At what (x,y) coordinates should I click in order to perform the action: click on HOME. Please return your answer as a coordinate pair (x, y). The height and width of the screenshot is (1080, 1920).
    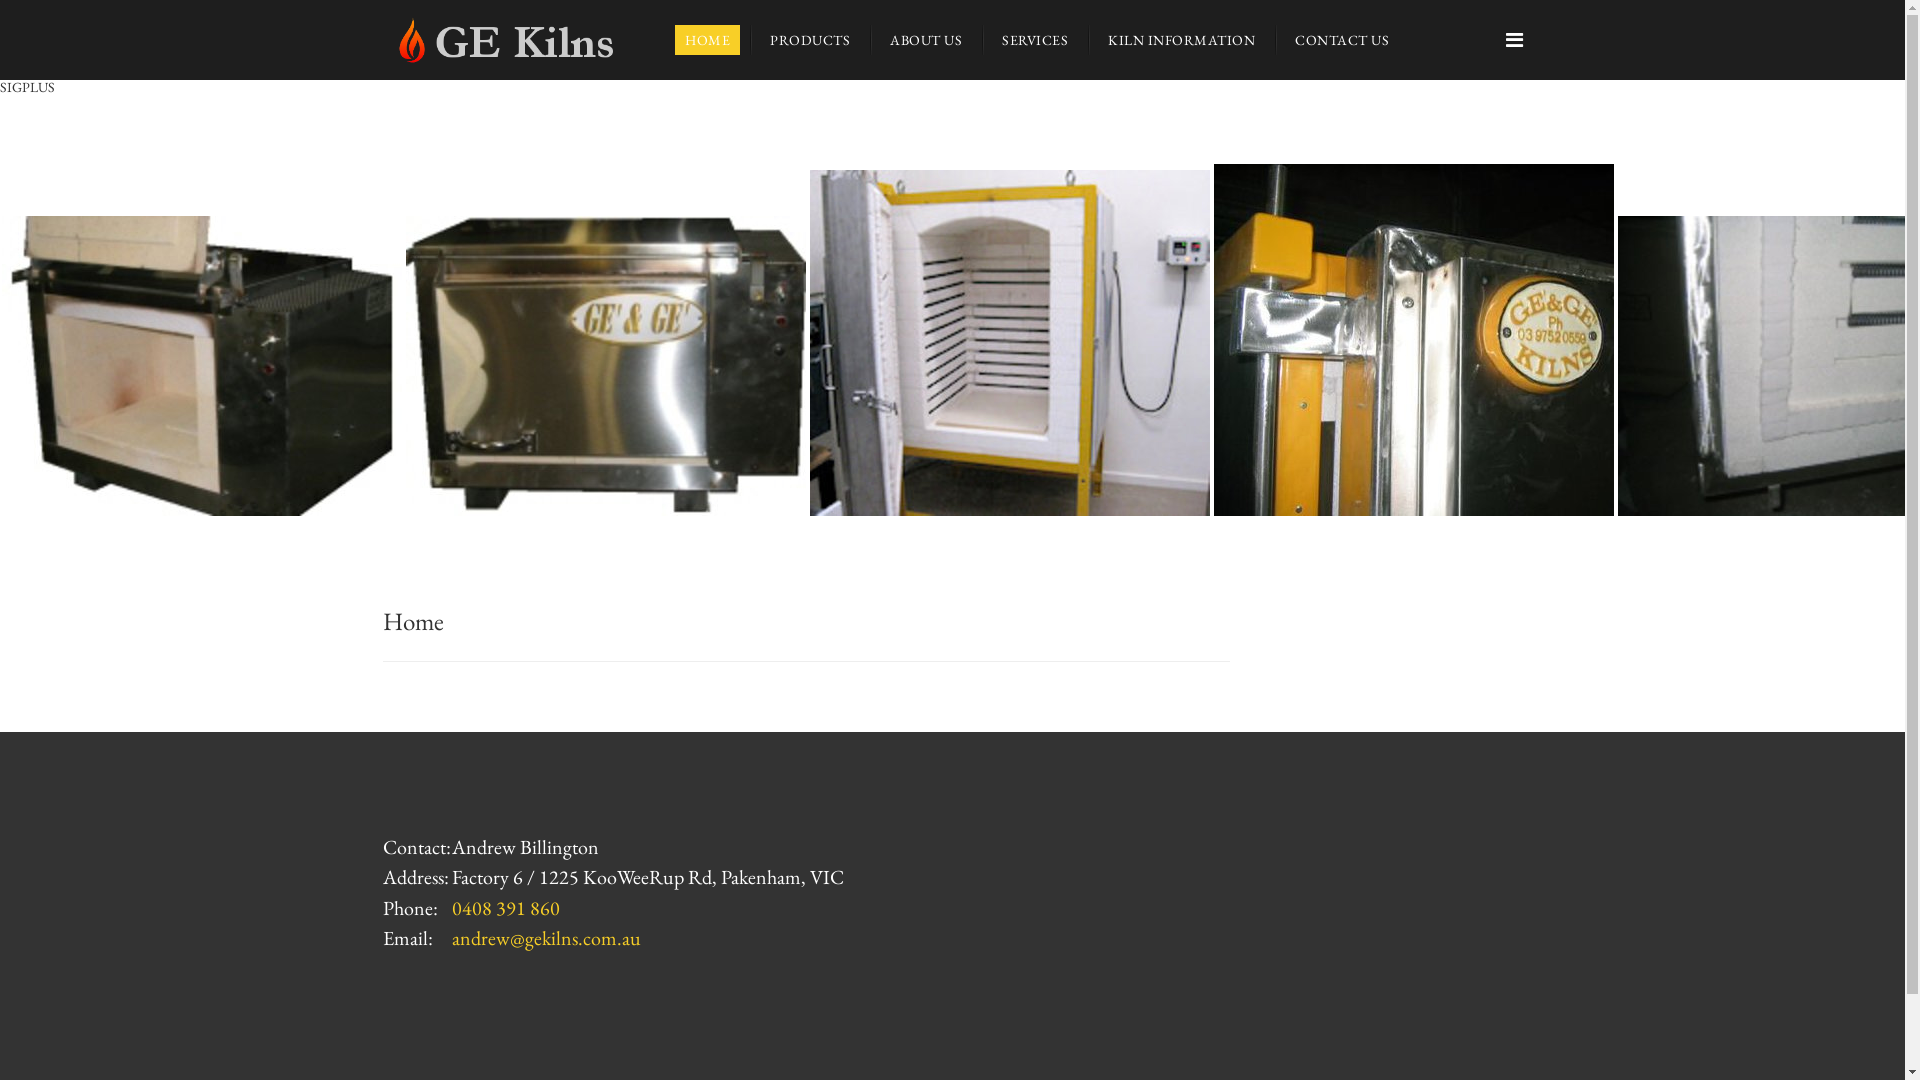
    Looking at the image, I should click on (708, 40).